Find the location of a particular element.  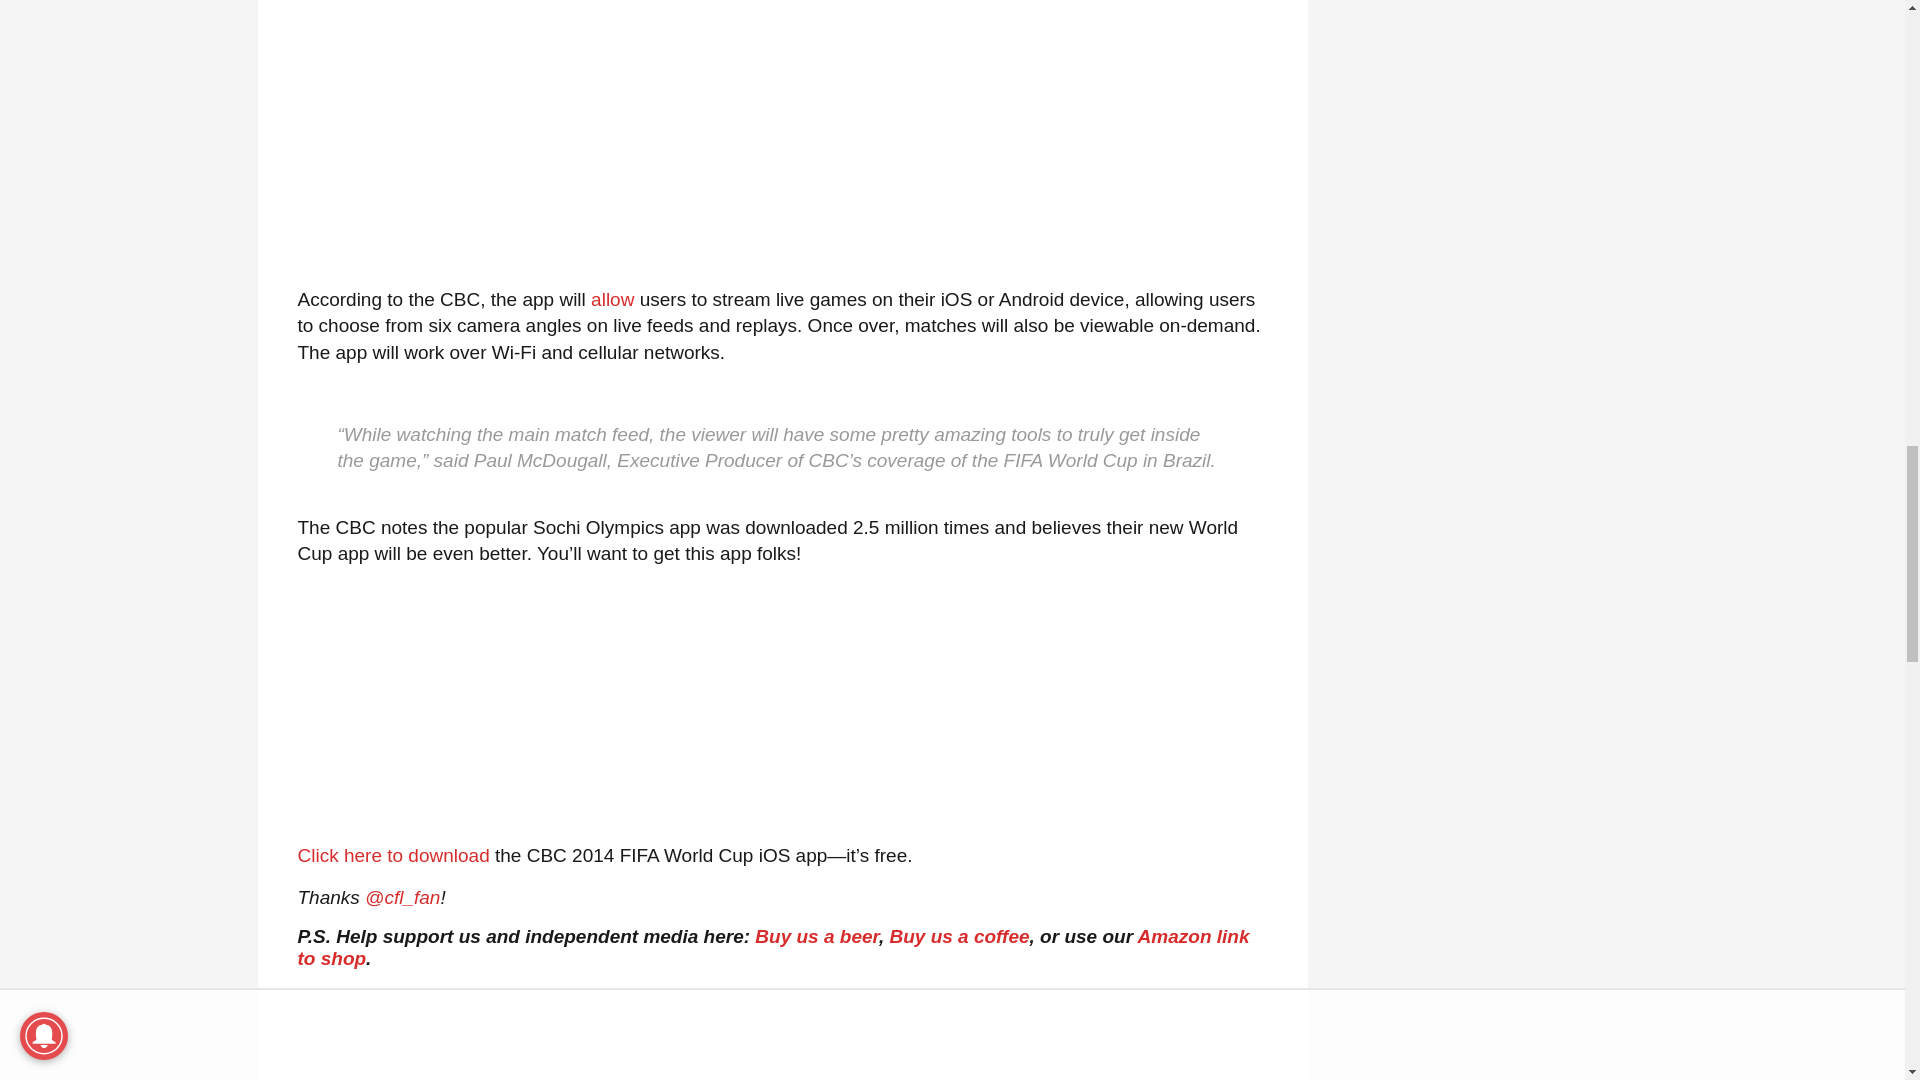

Click here to download is located at coordinates (393, 855).